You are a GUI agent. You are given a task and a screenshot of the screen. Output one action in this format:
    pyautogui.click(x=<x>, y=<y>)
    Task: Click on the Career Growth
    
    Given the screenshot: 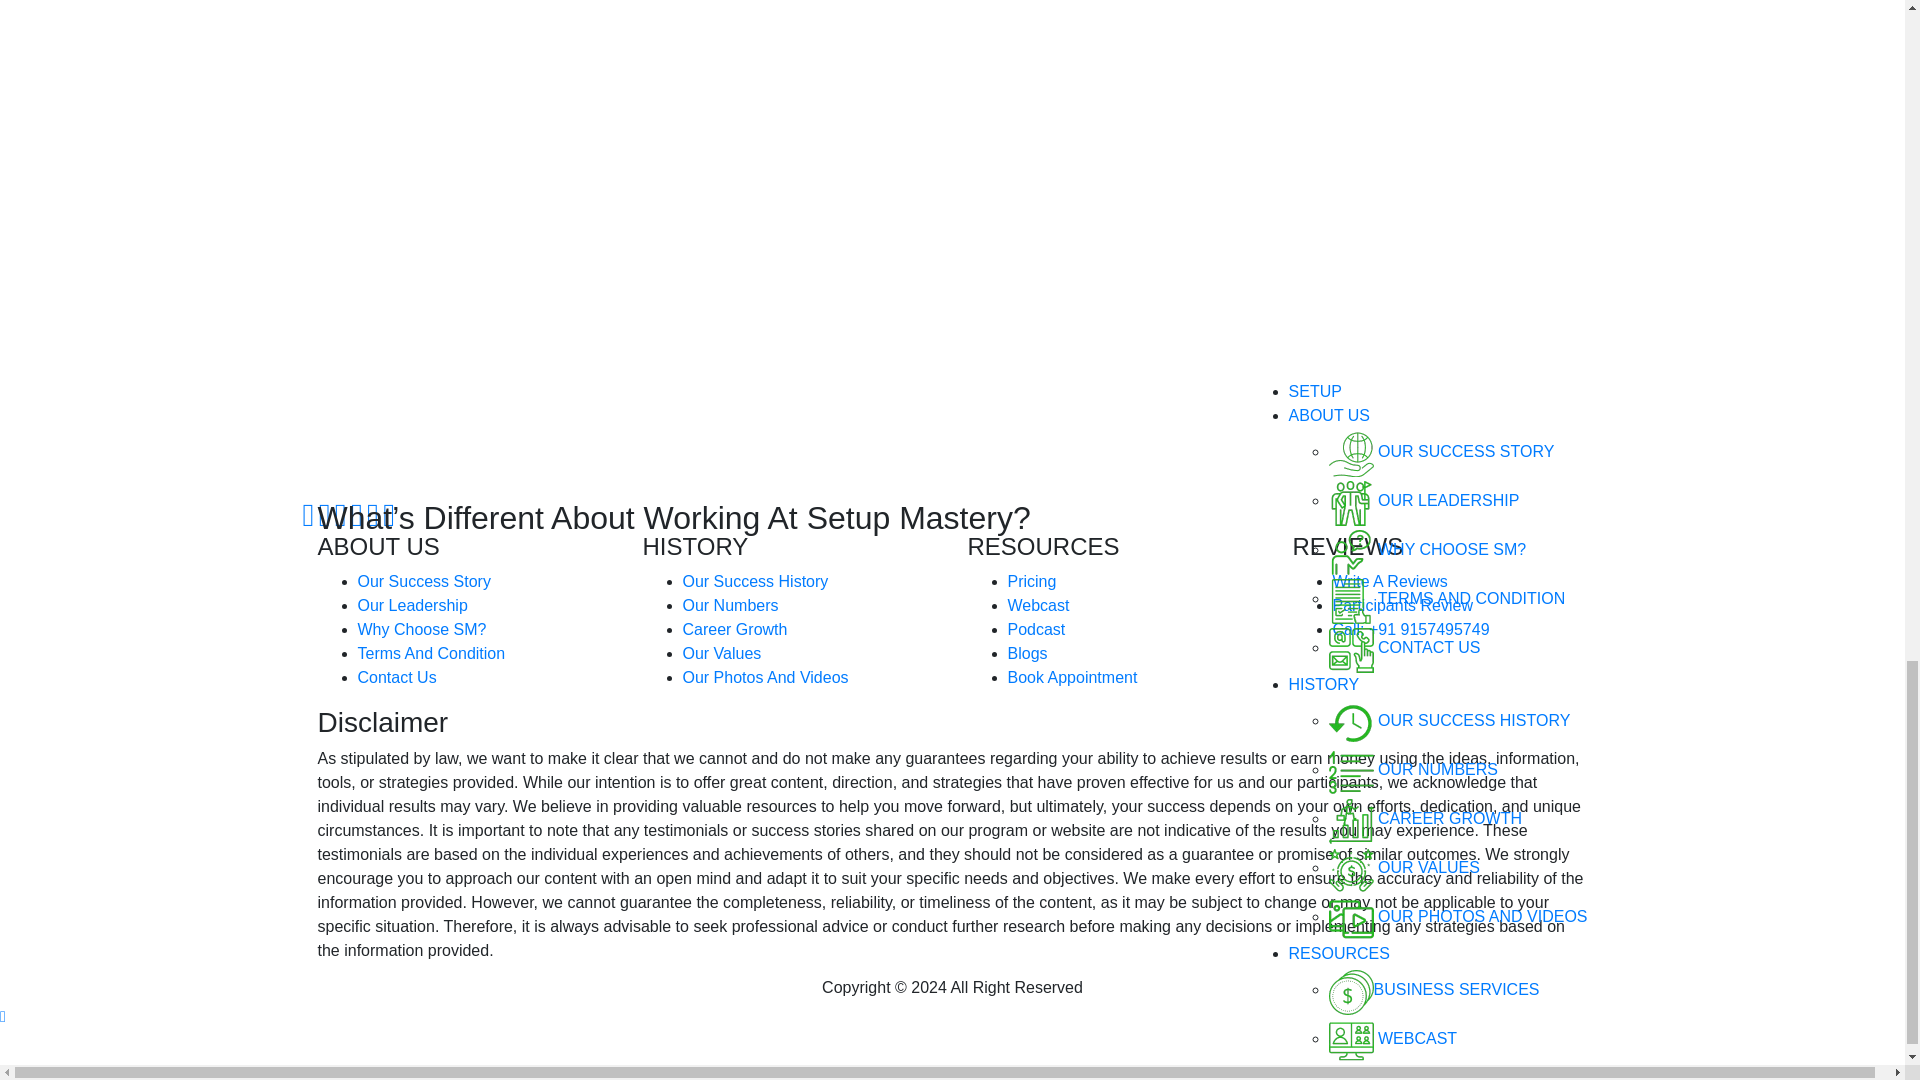 What is the action you would take?
    pyautogui.click(x=734, y=630)
    